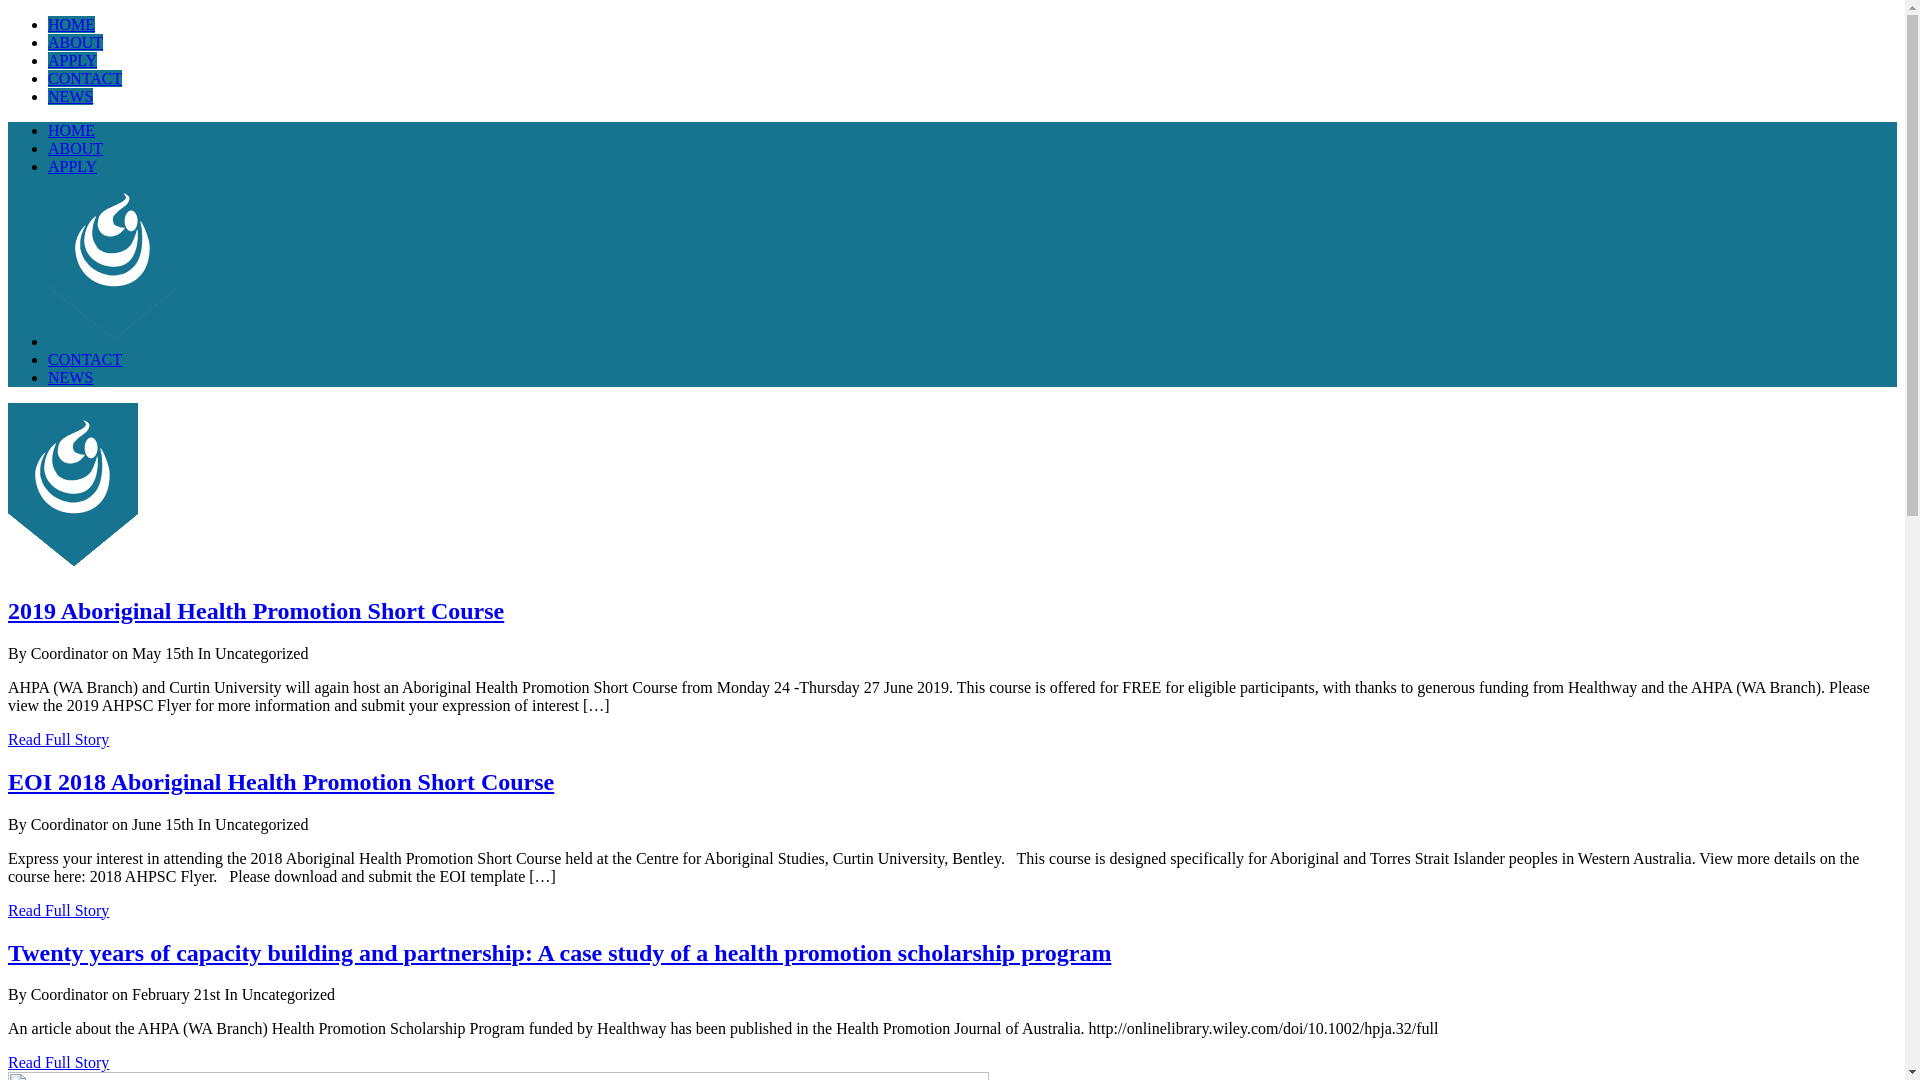 The width and height of the screenshot is (1920, 1080). What do you see at coordinates (72, 166) in the screenshot?
I see `APPLY` at bounding box center [72, 166].